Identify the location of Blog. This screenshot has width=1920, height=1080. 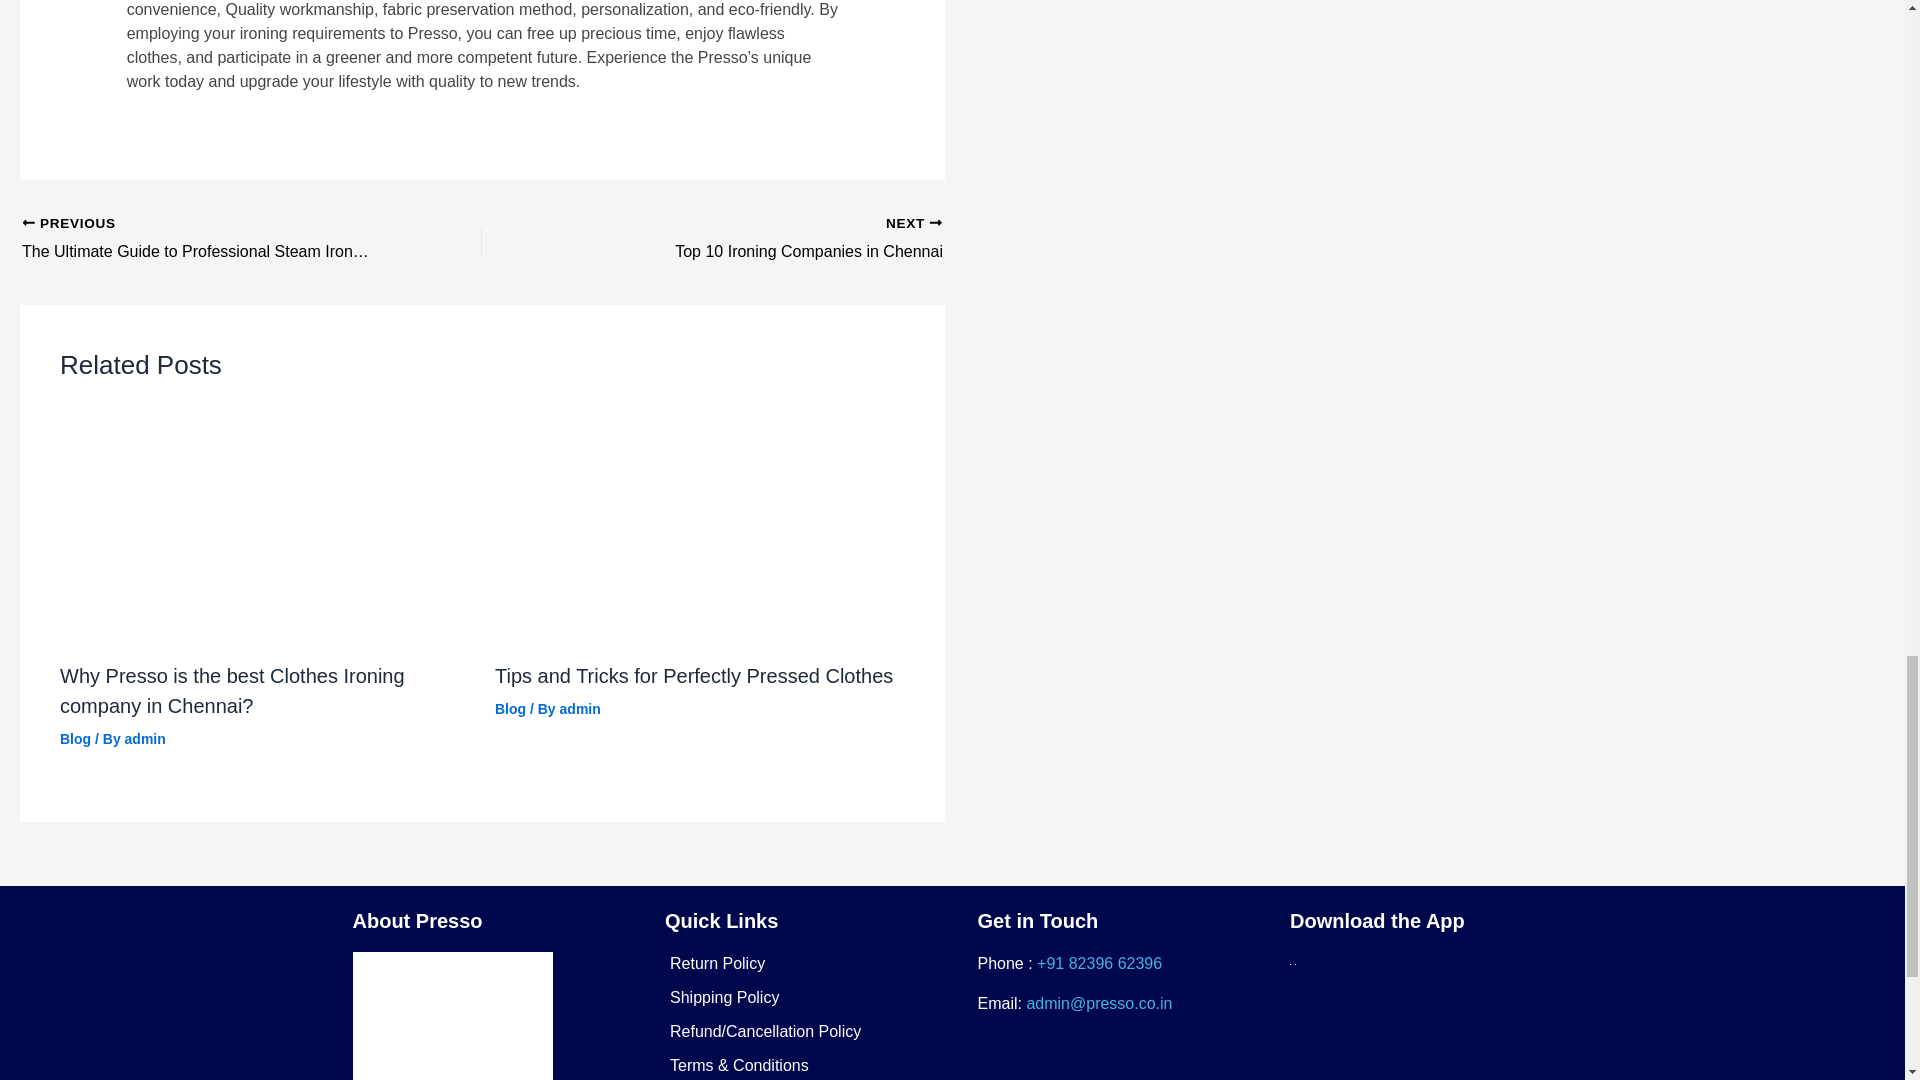
(580, 708).